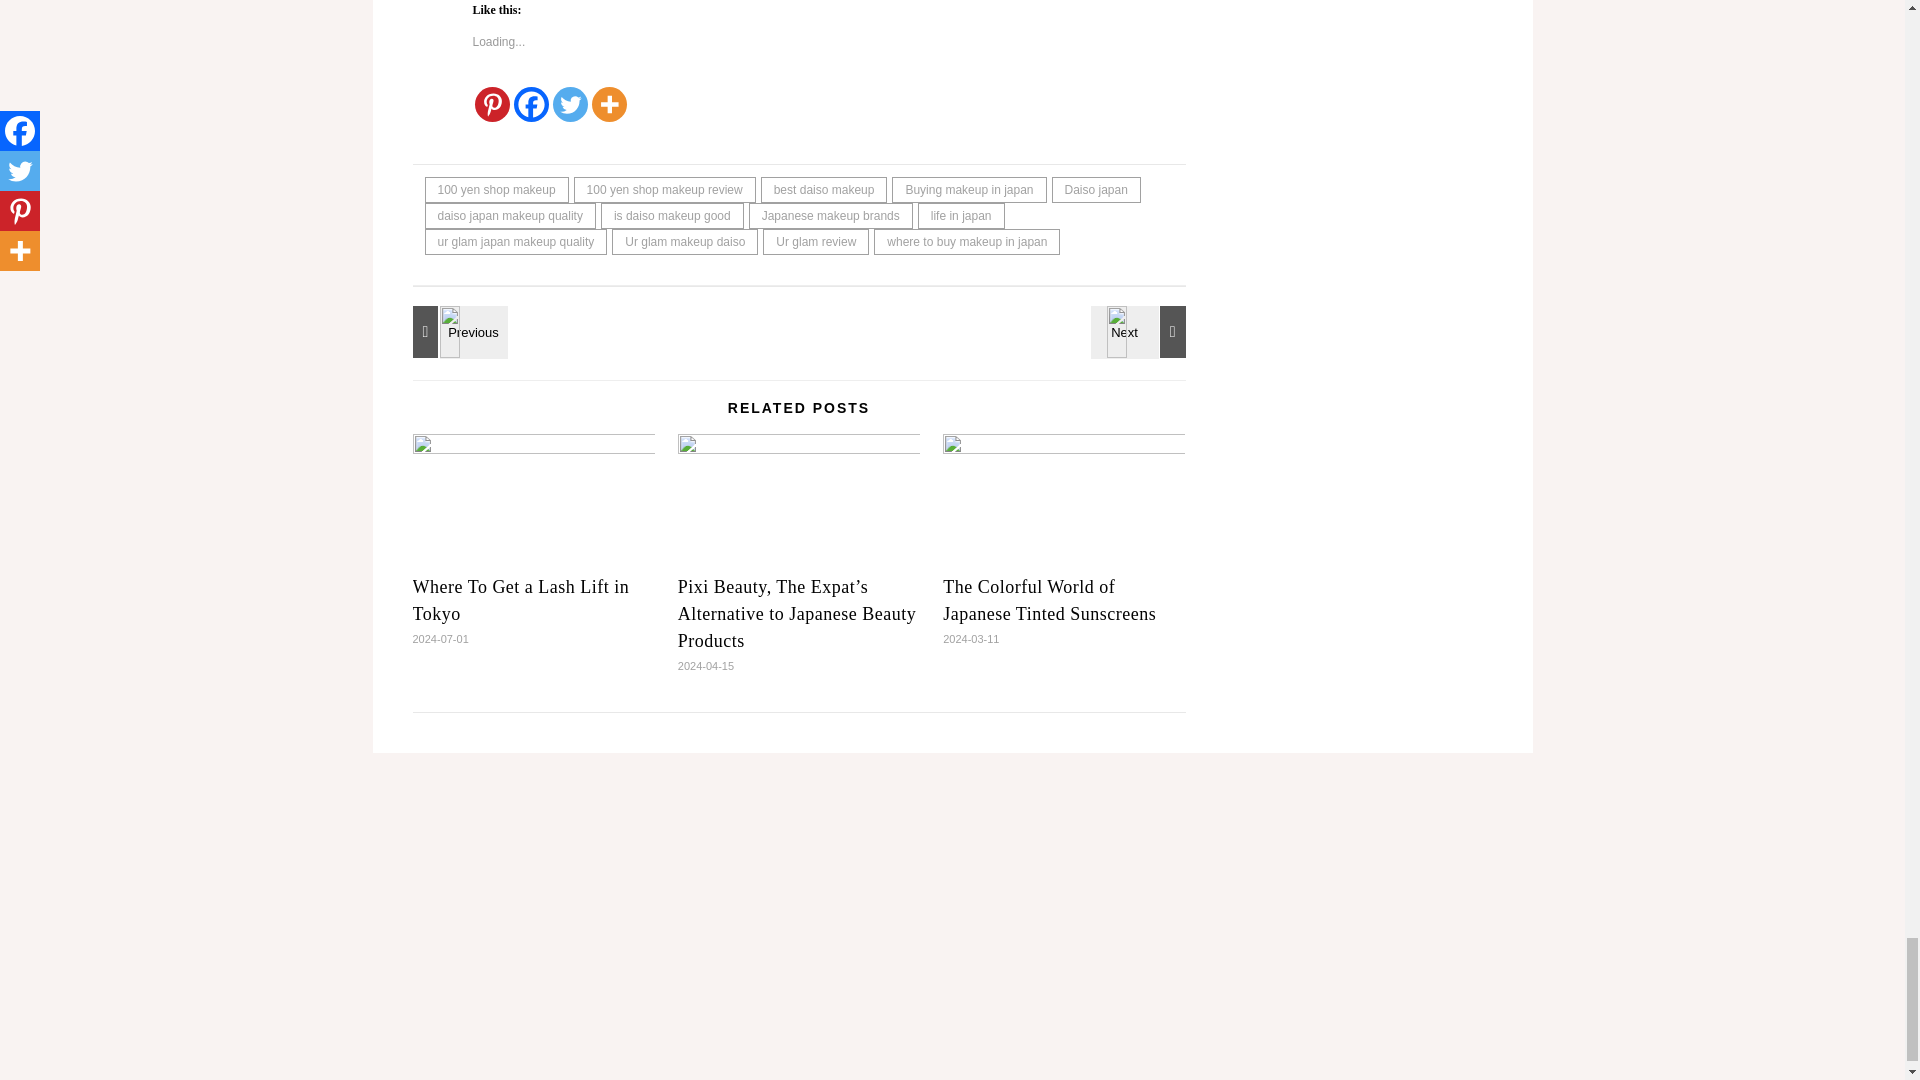 Image resolution: width=1920 pixels, height=1080 pixels. Describe the element at coordinates (609, 104) in the screenshot. I see `More` at that location.